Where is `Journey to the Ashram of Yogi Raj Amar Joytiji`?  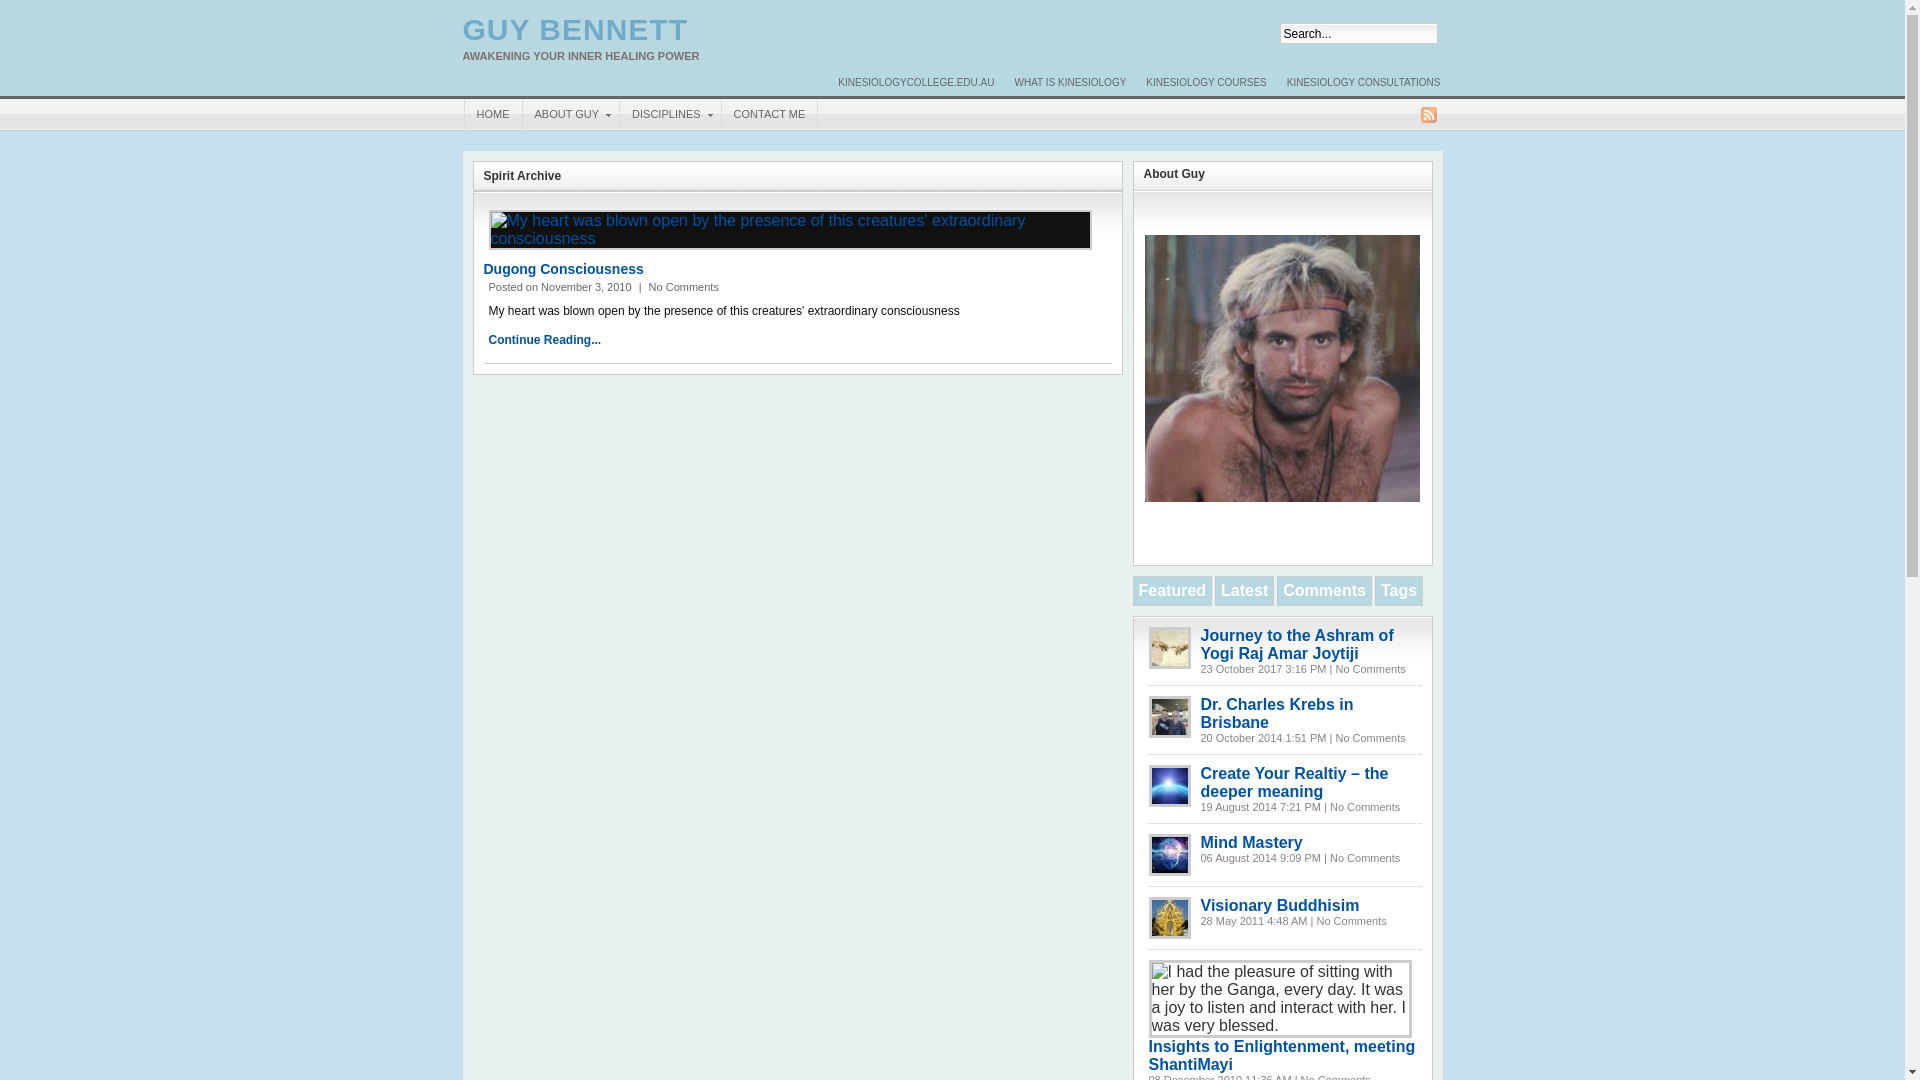
Journey to the Ashram of Yogi Raj Amar Joytiji is located at coordinates (1296, 644).